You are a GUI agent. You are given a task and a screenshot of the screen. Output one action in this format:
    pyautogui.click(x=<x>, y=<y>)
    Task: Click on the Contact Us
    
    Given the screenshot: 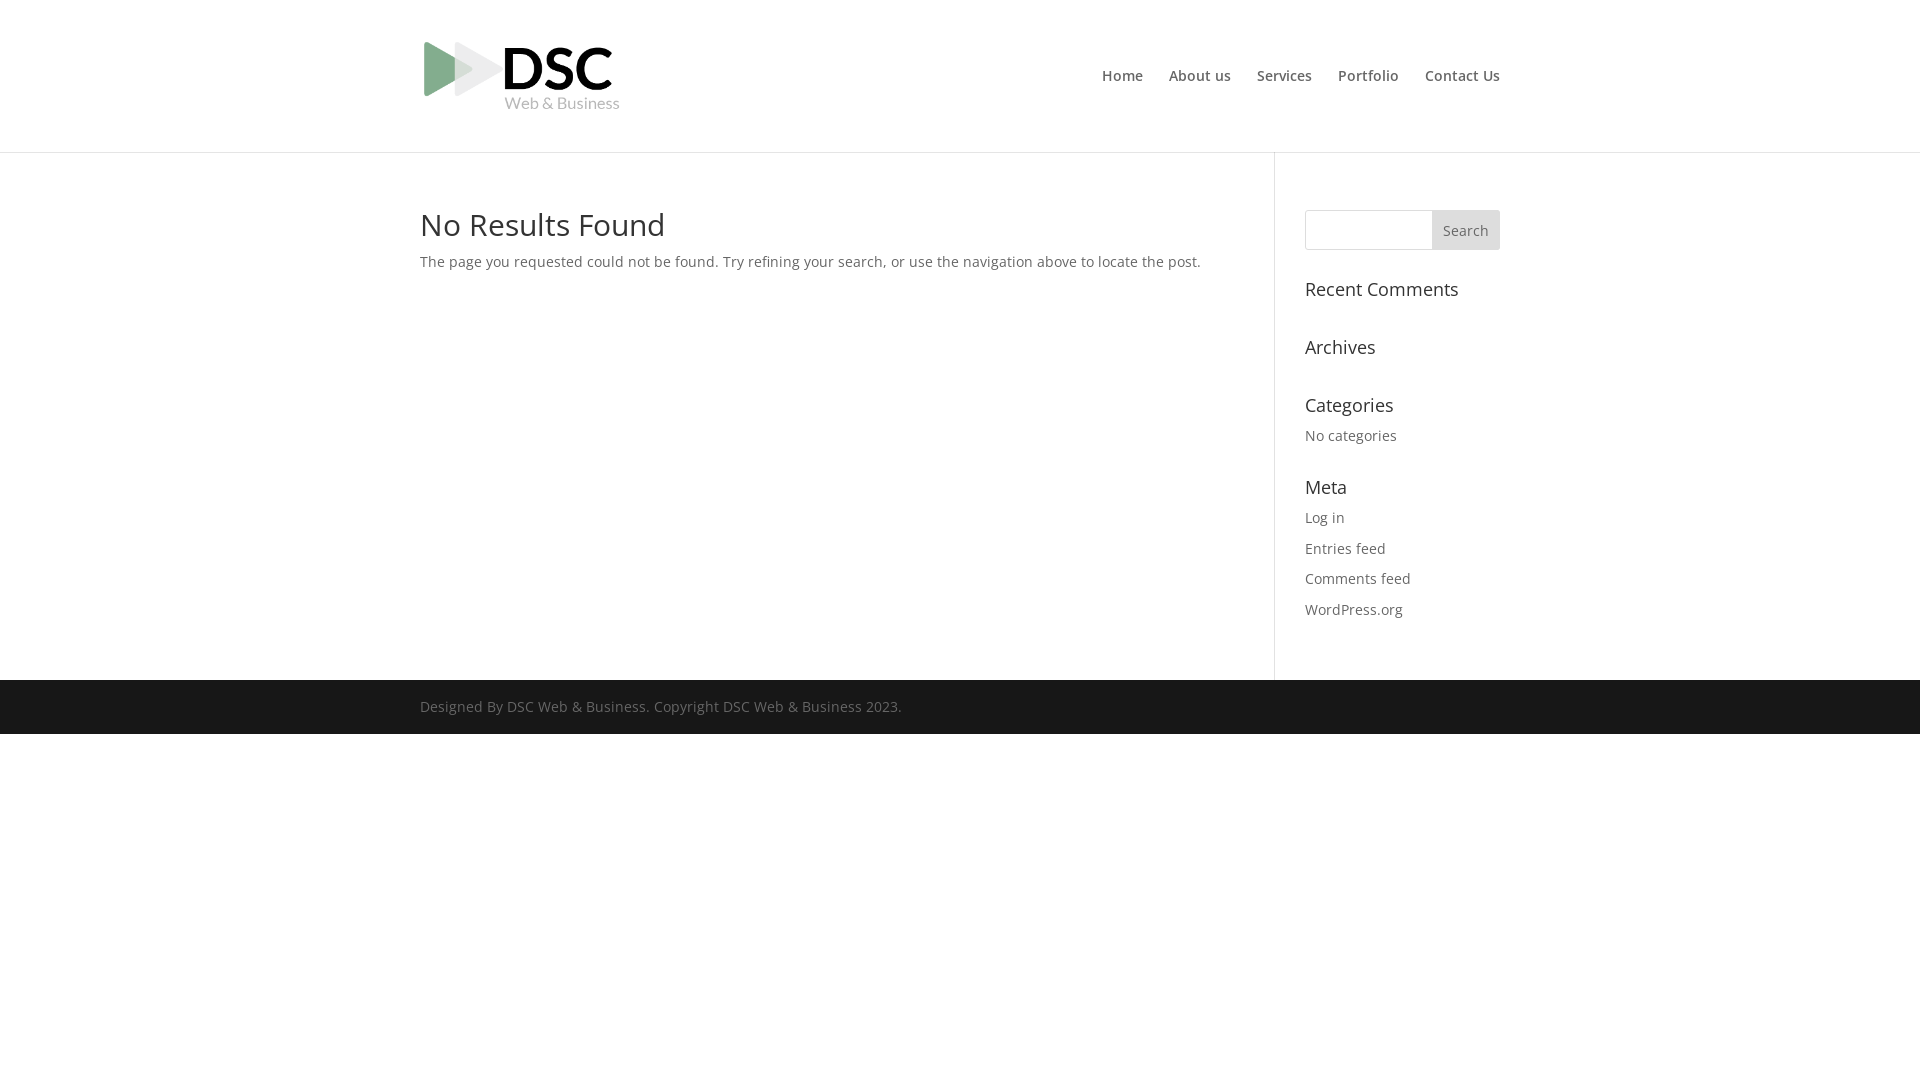 What is the action you would take?
    pyautogui.click(x=1462, y=110)
    